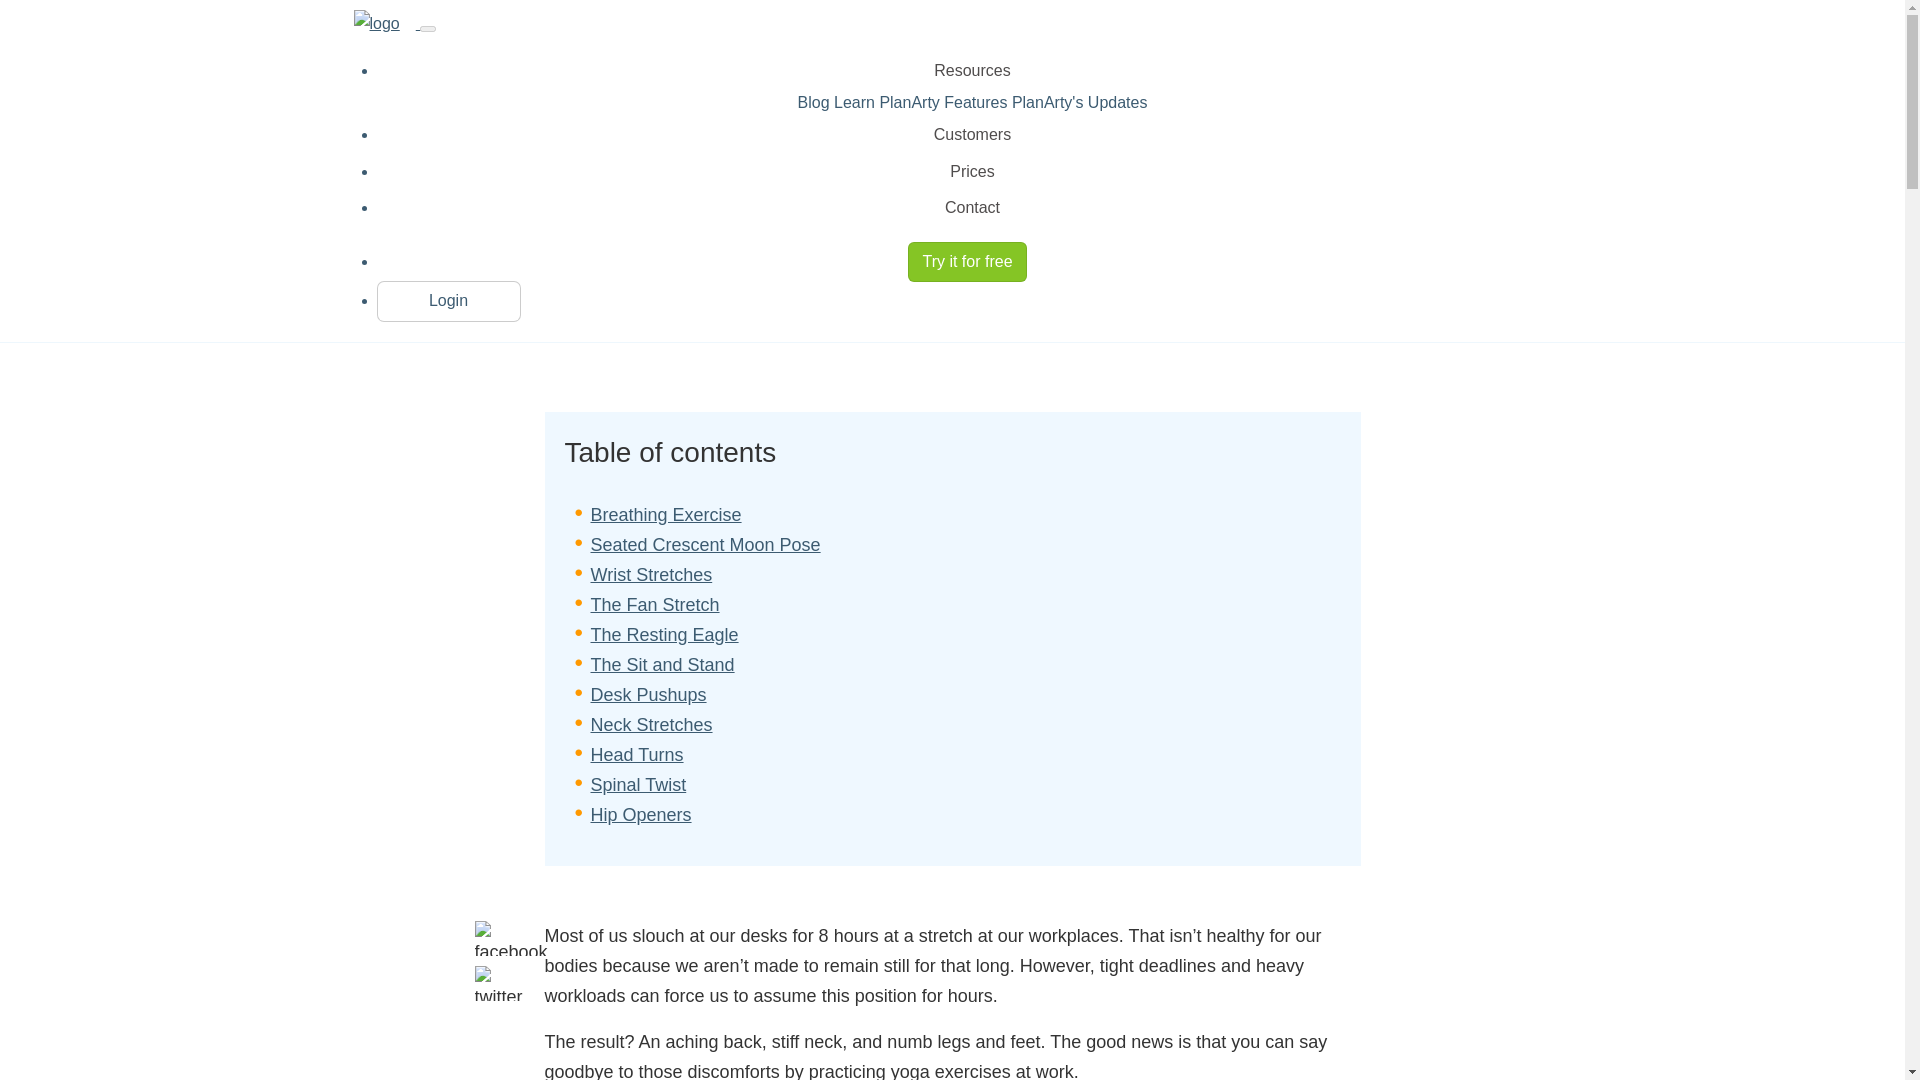  What do you see at coordinates (650, 724) in the screenshot?
I see `Neck Stretches` at bounding box center [650, 724].